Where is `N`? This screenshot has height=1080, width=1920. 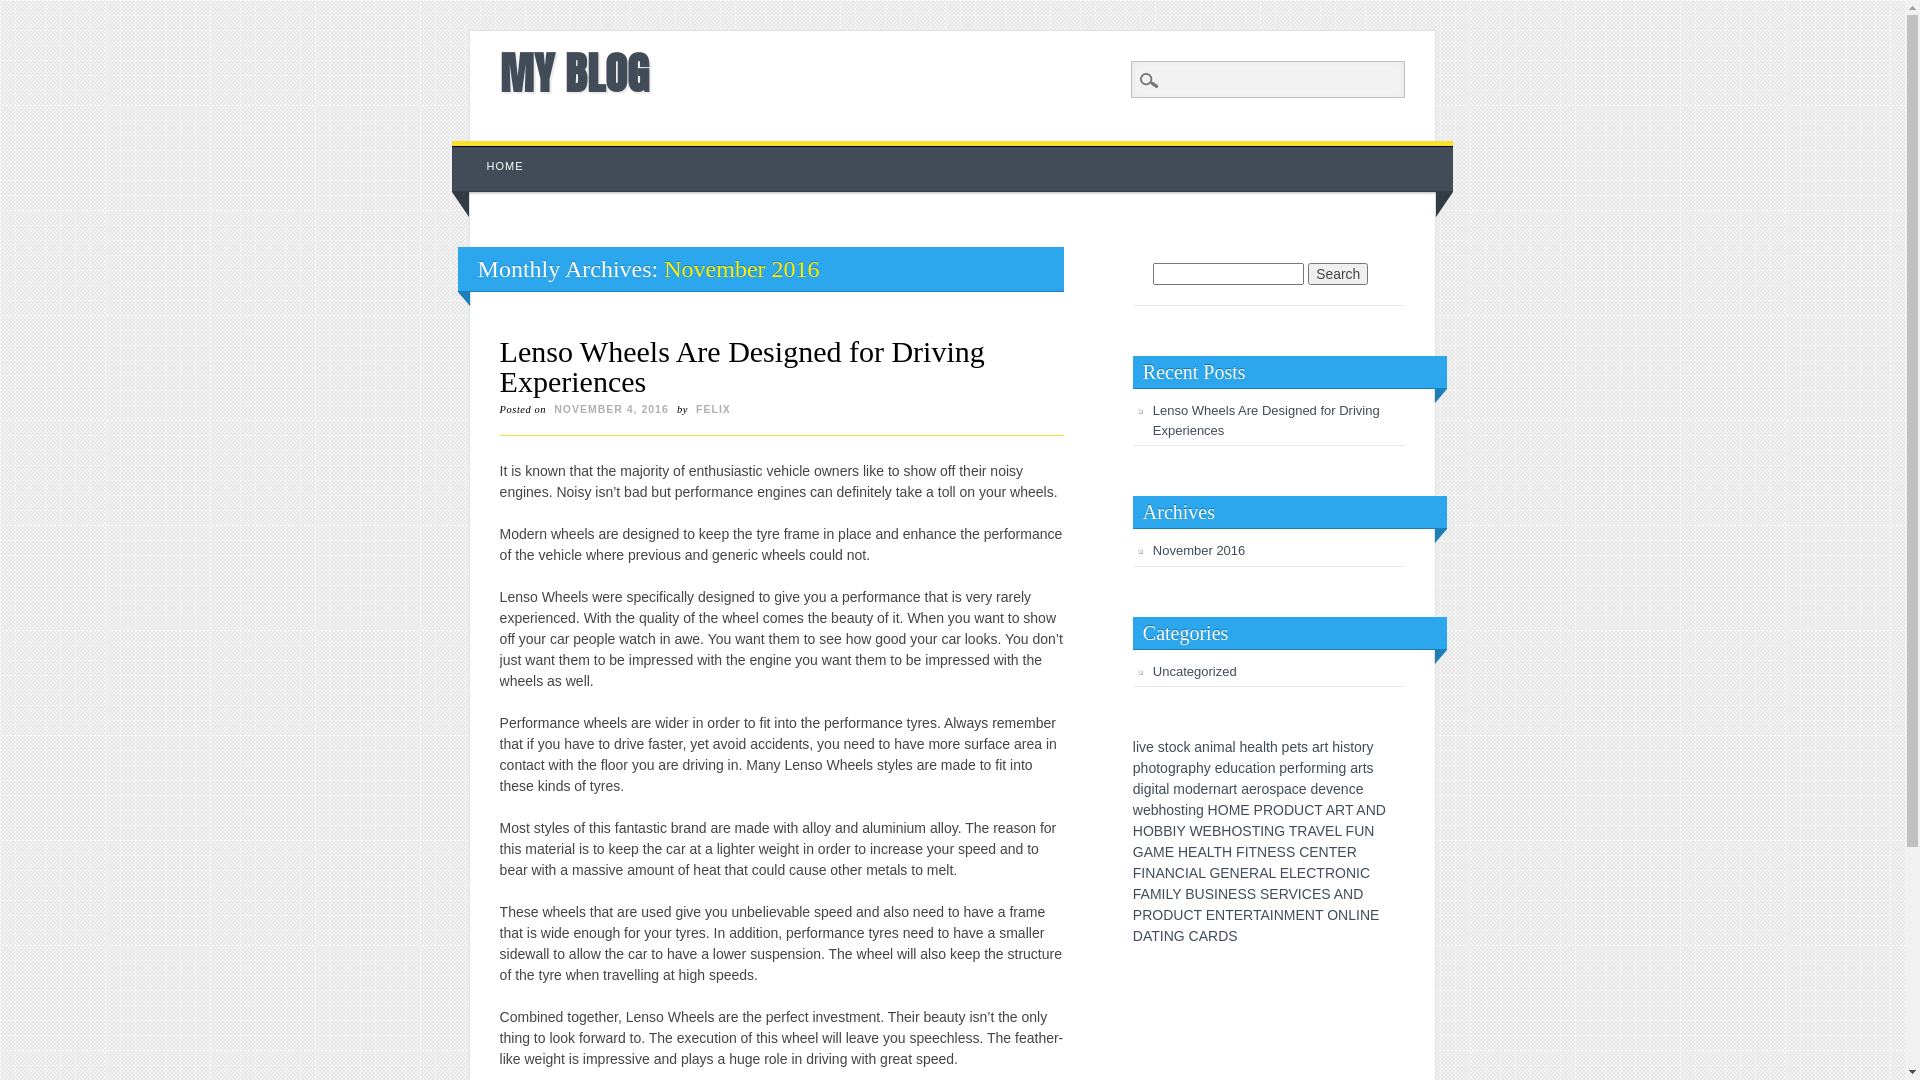 N is located at coordinates (1269, 831).